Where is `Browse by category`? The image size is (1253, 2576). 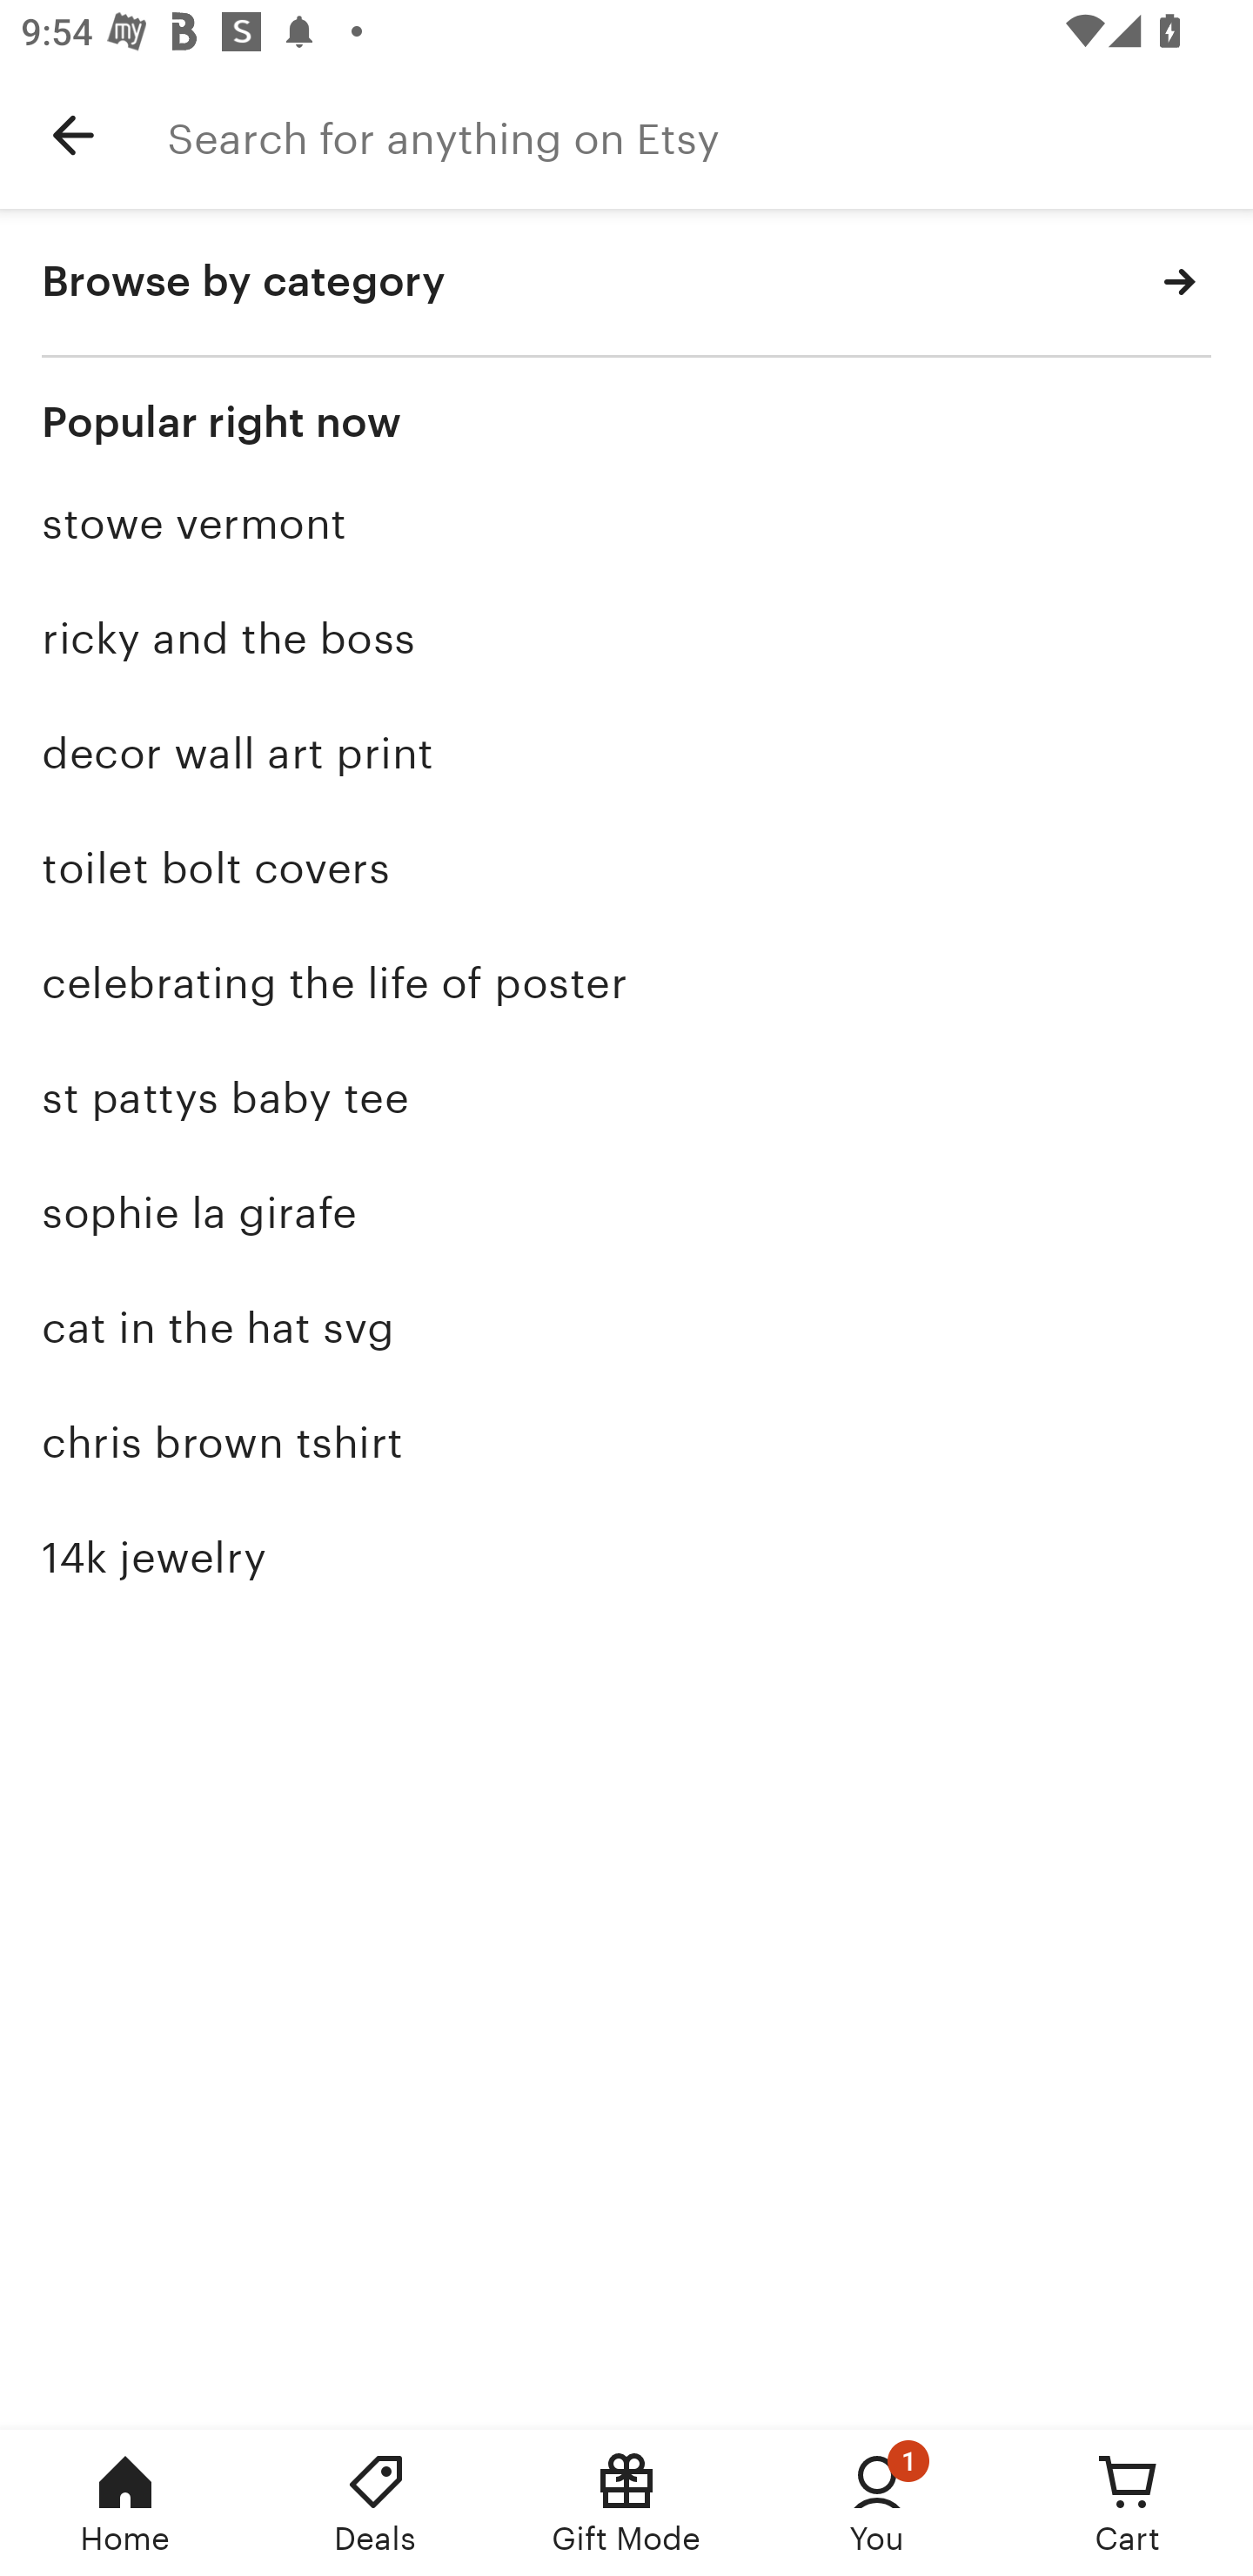
Browse by category is located at coordinates (626, 283).